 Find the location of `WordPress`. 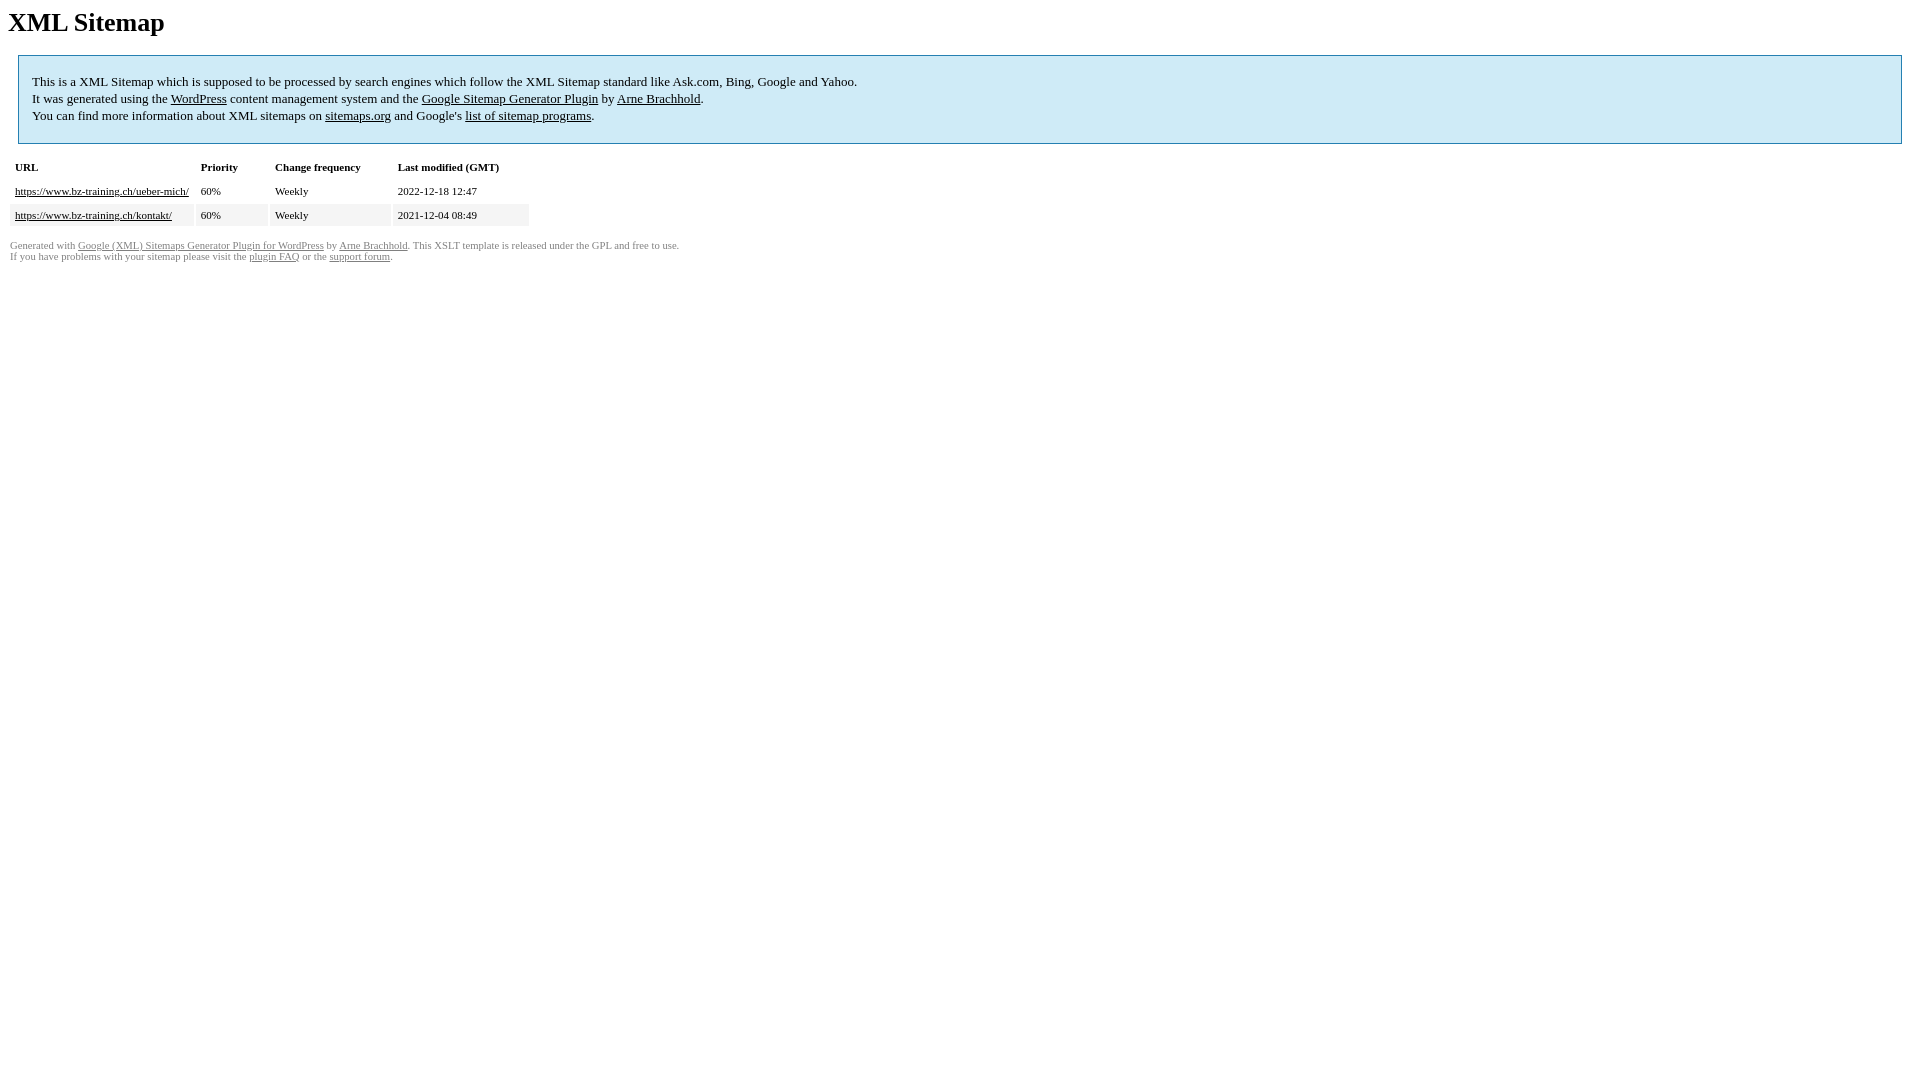

WordPress is located at coordinates (199, 98).